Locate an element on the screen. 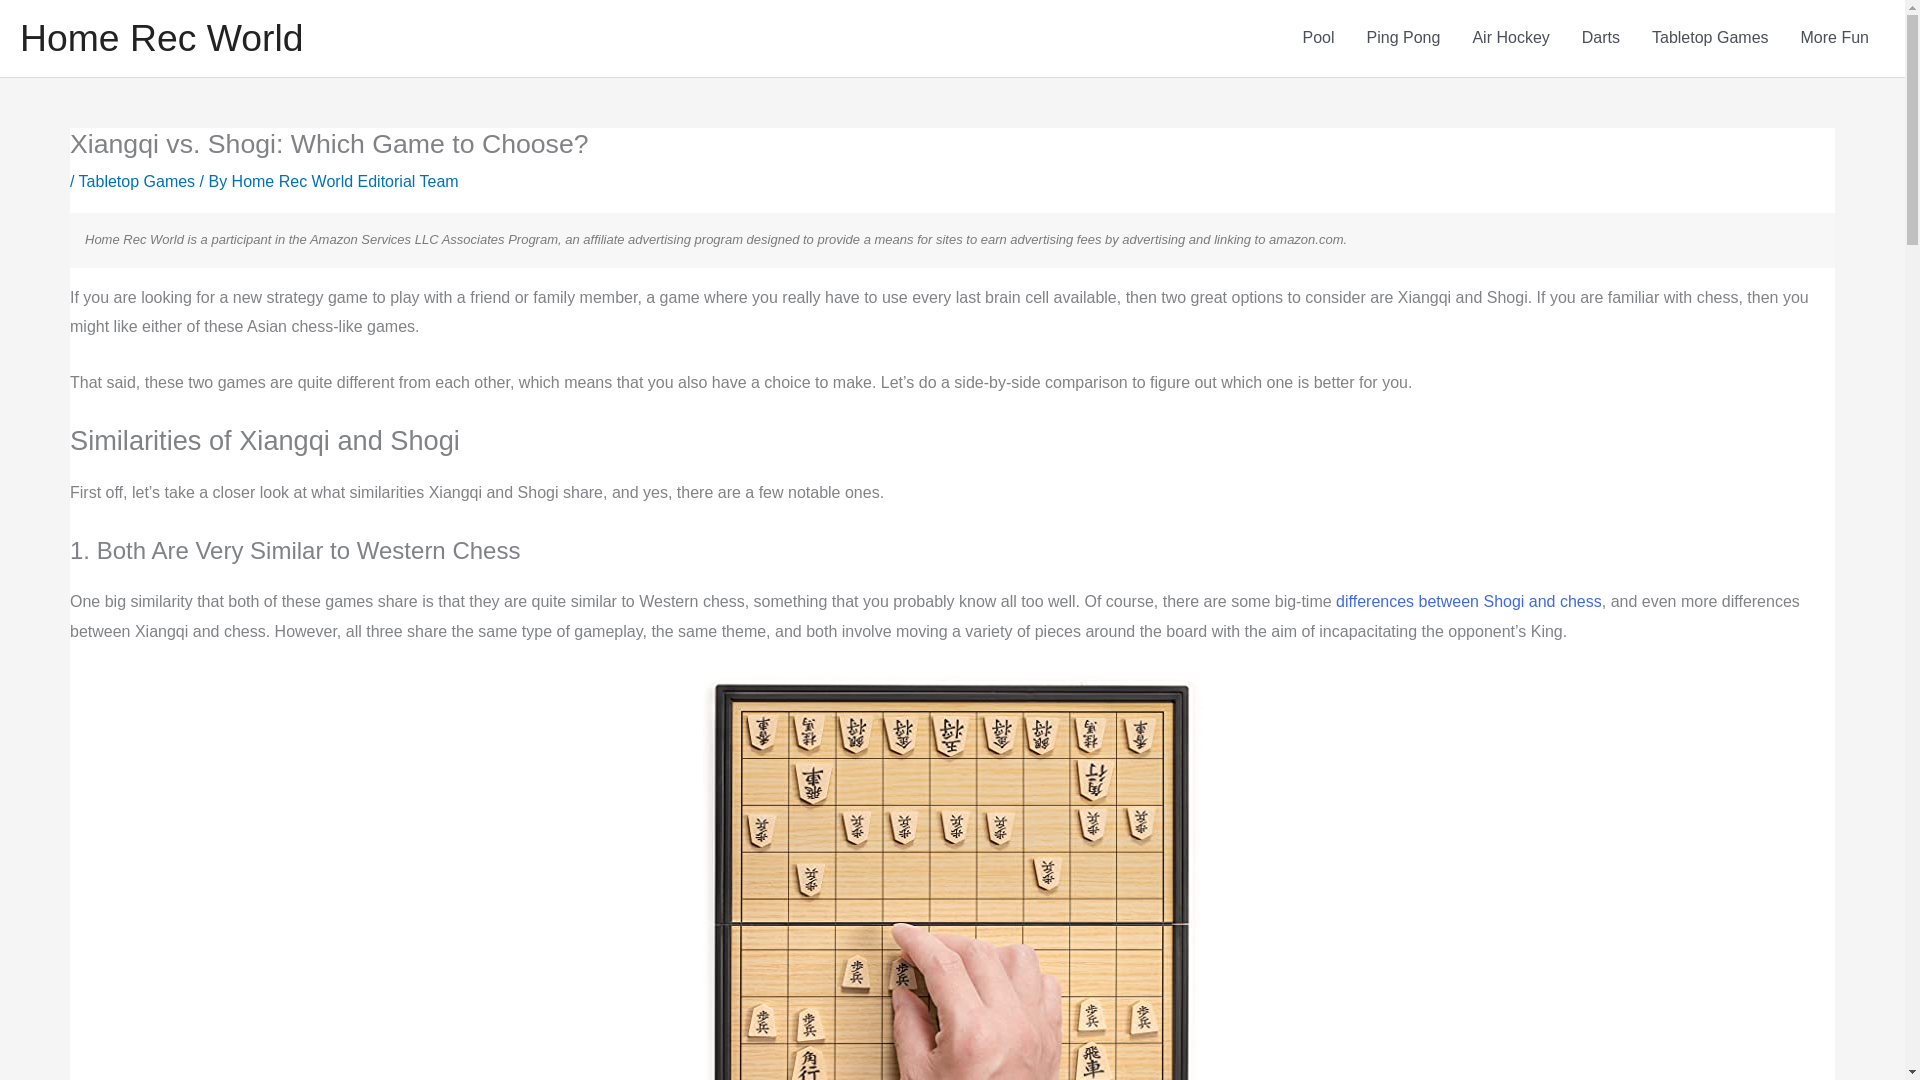  Tabletop Games is located at coordinates (136, 181).